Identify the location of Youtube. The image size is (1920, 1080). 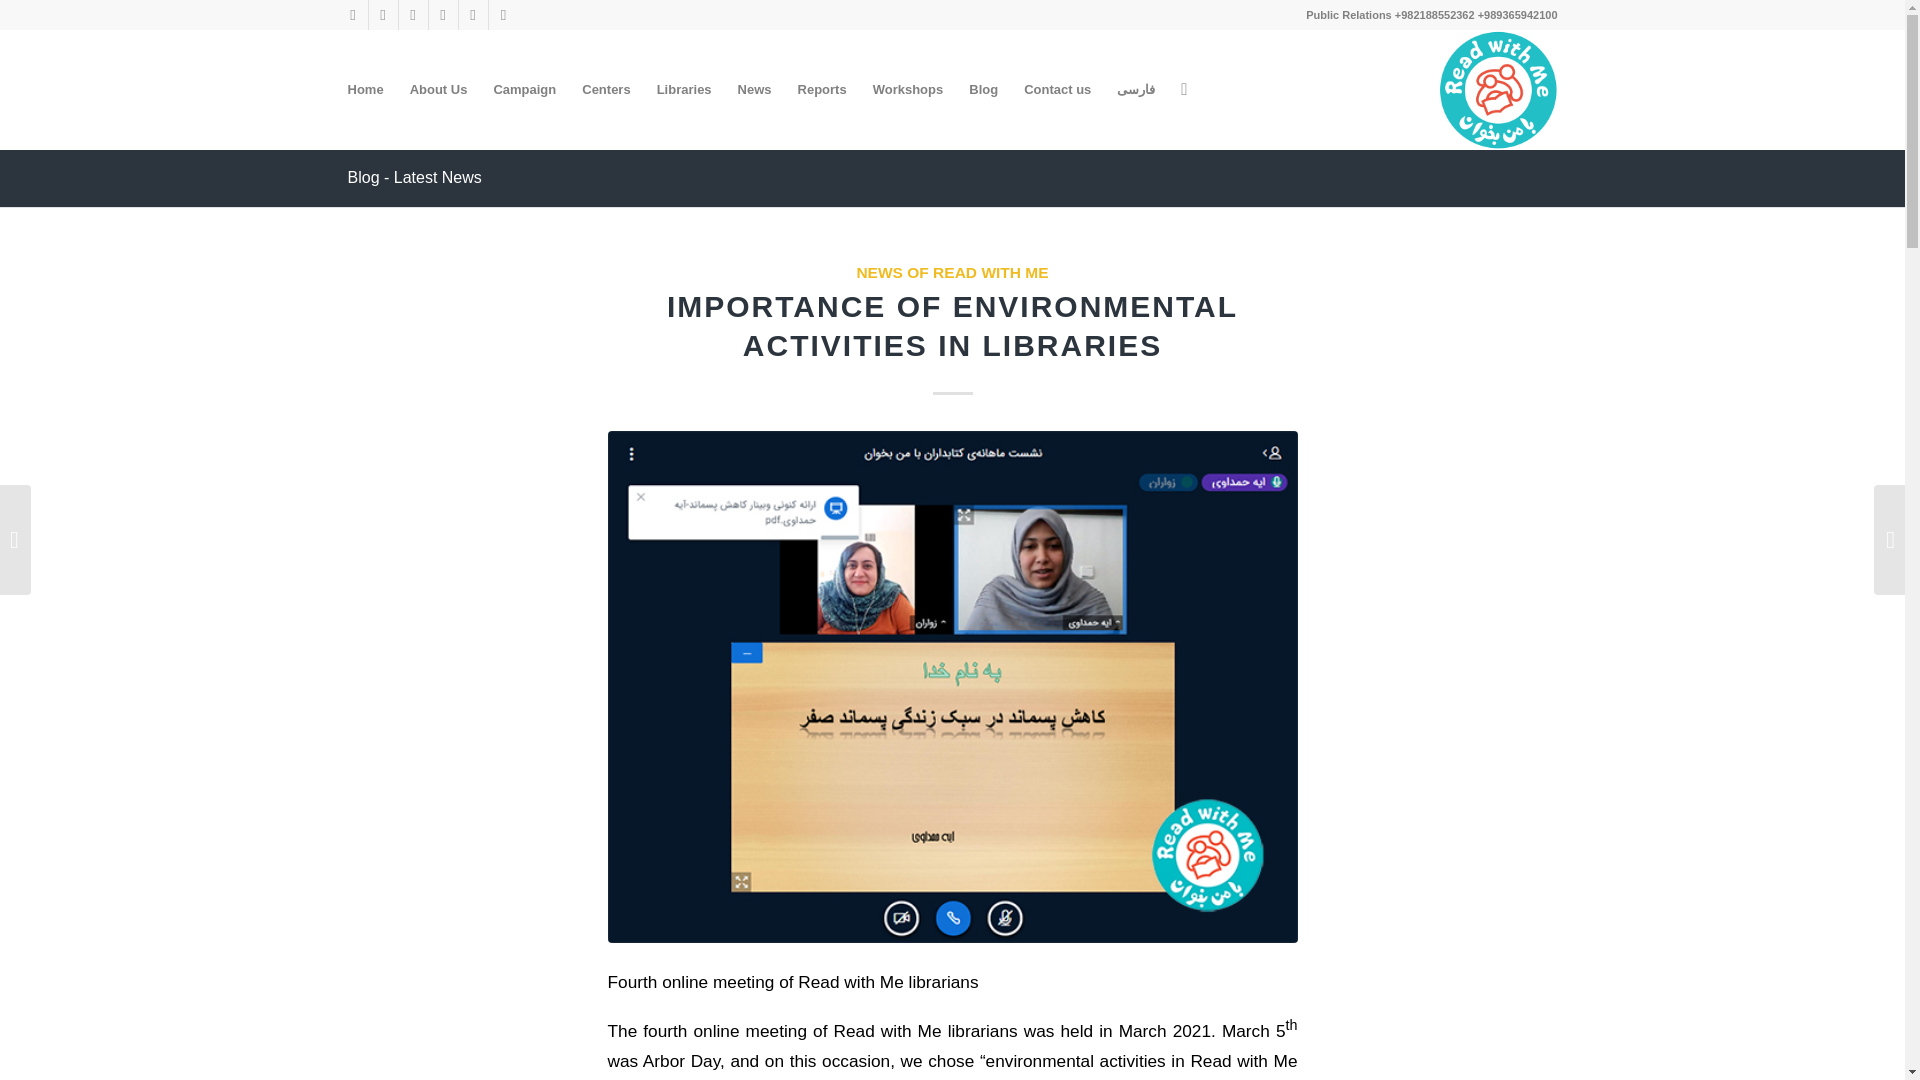
(442, 15).